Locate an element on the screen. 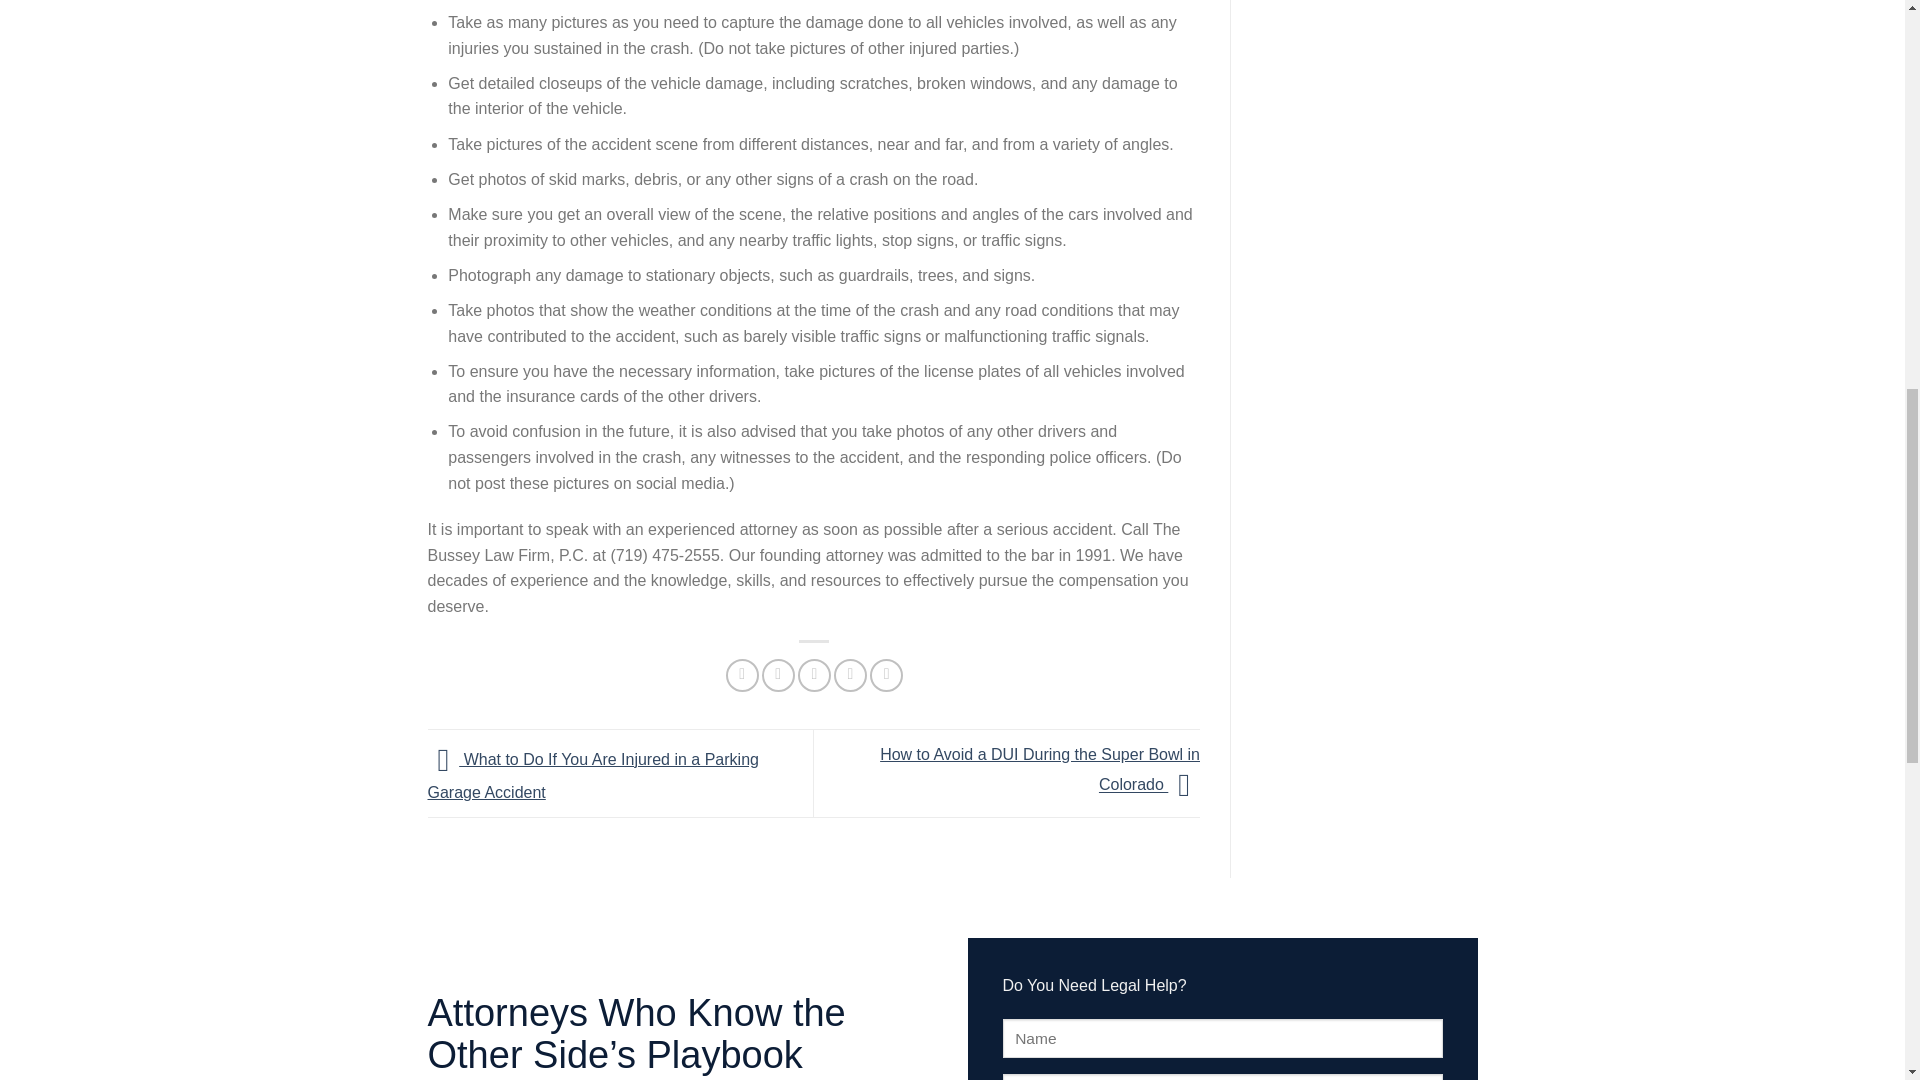 This screenshot has height=1080, width=1920. Share on Facebook is located at coordinates (742, 675).